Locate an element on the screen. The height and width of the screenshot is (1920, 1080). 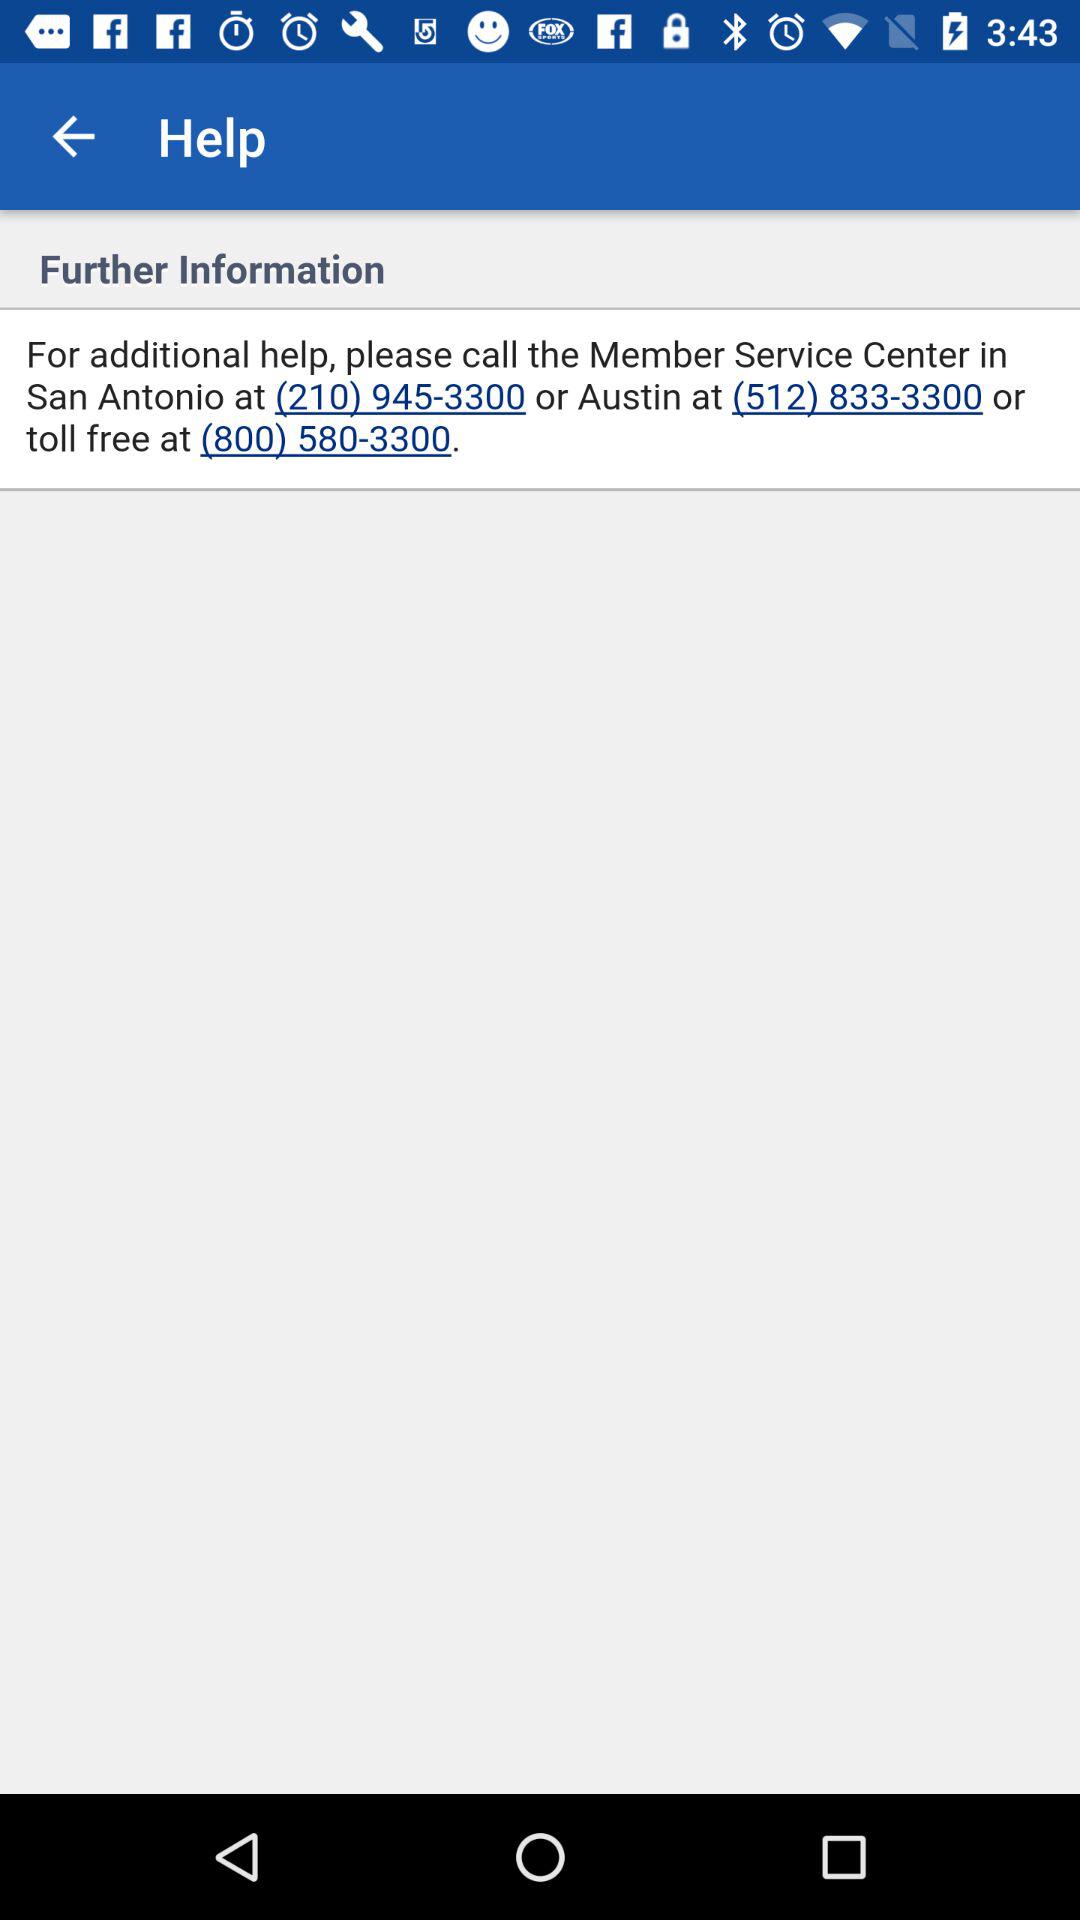
display page is located at coordinates (540, 1002).